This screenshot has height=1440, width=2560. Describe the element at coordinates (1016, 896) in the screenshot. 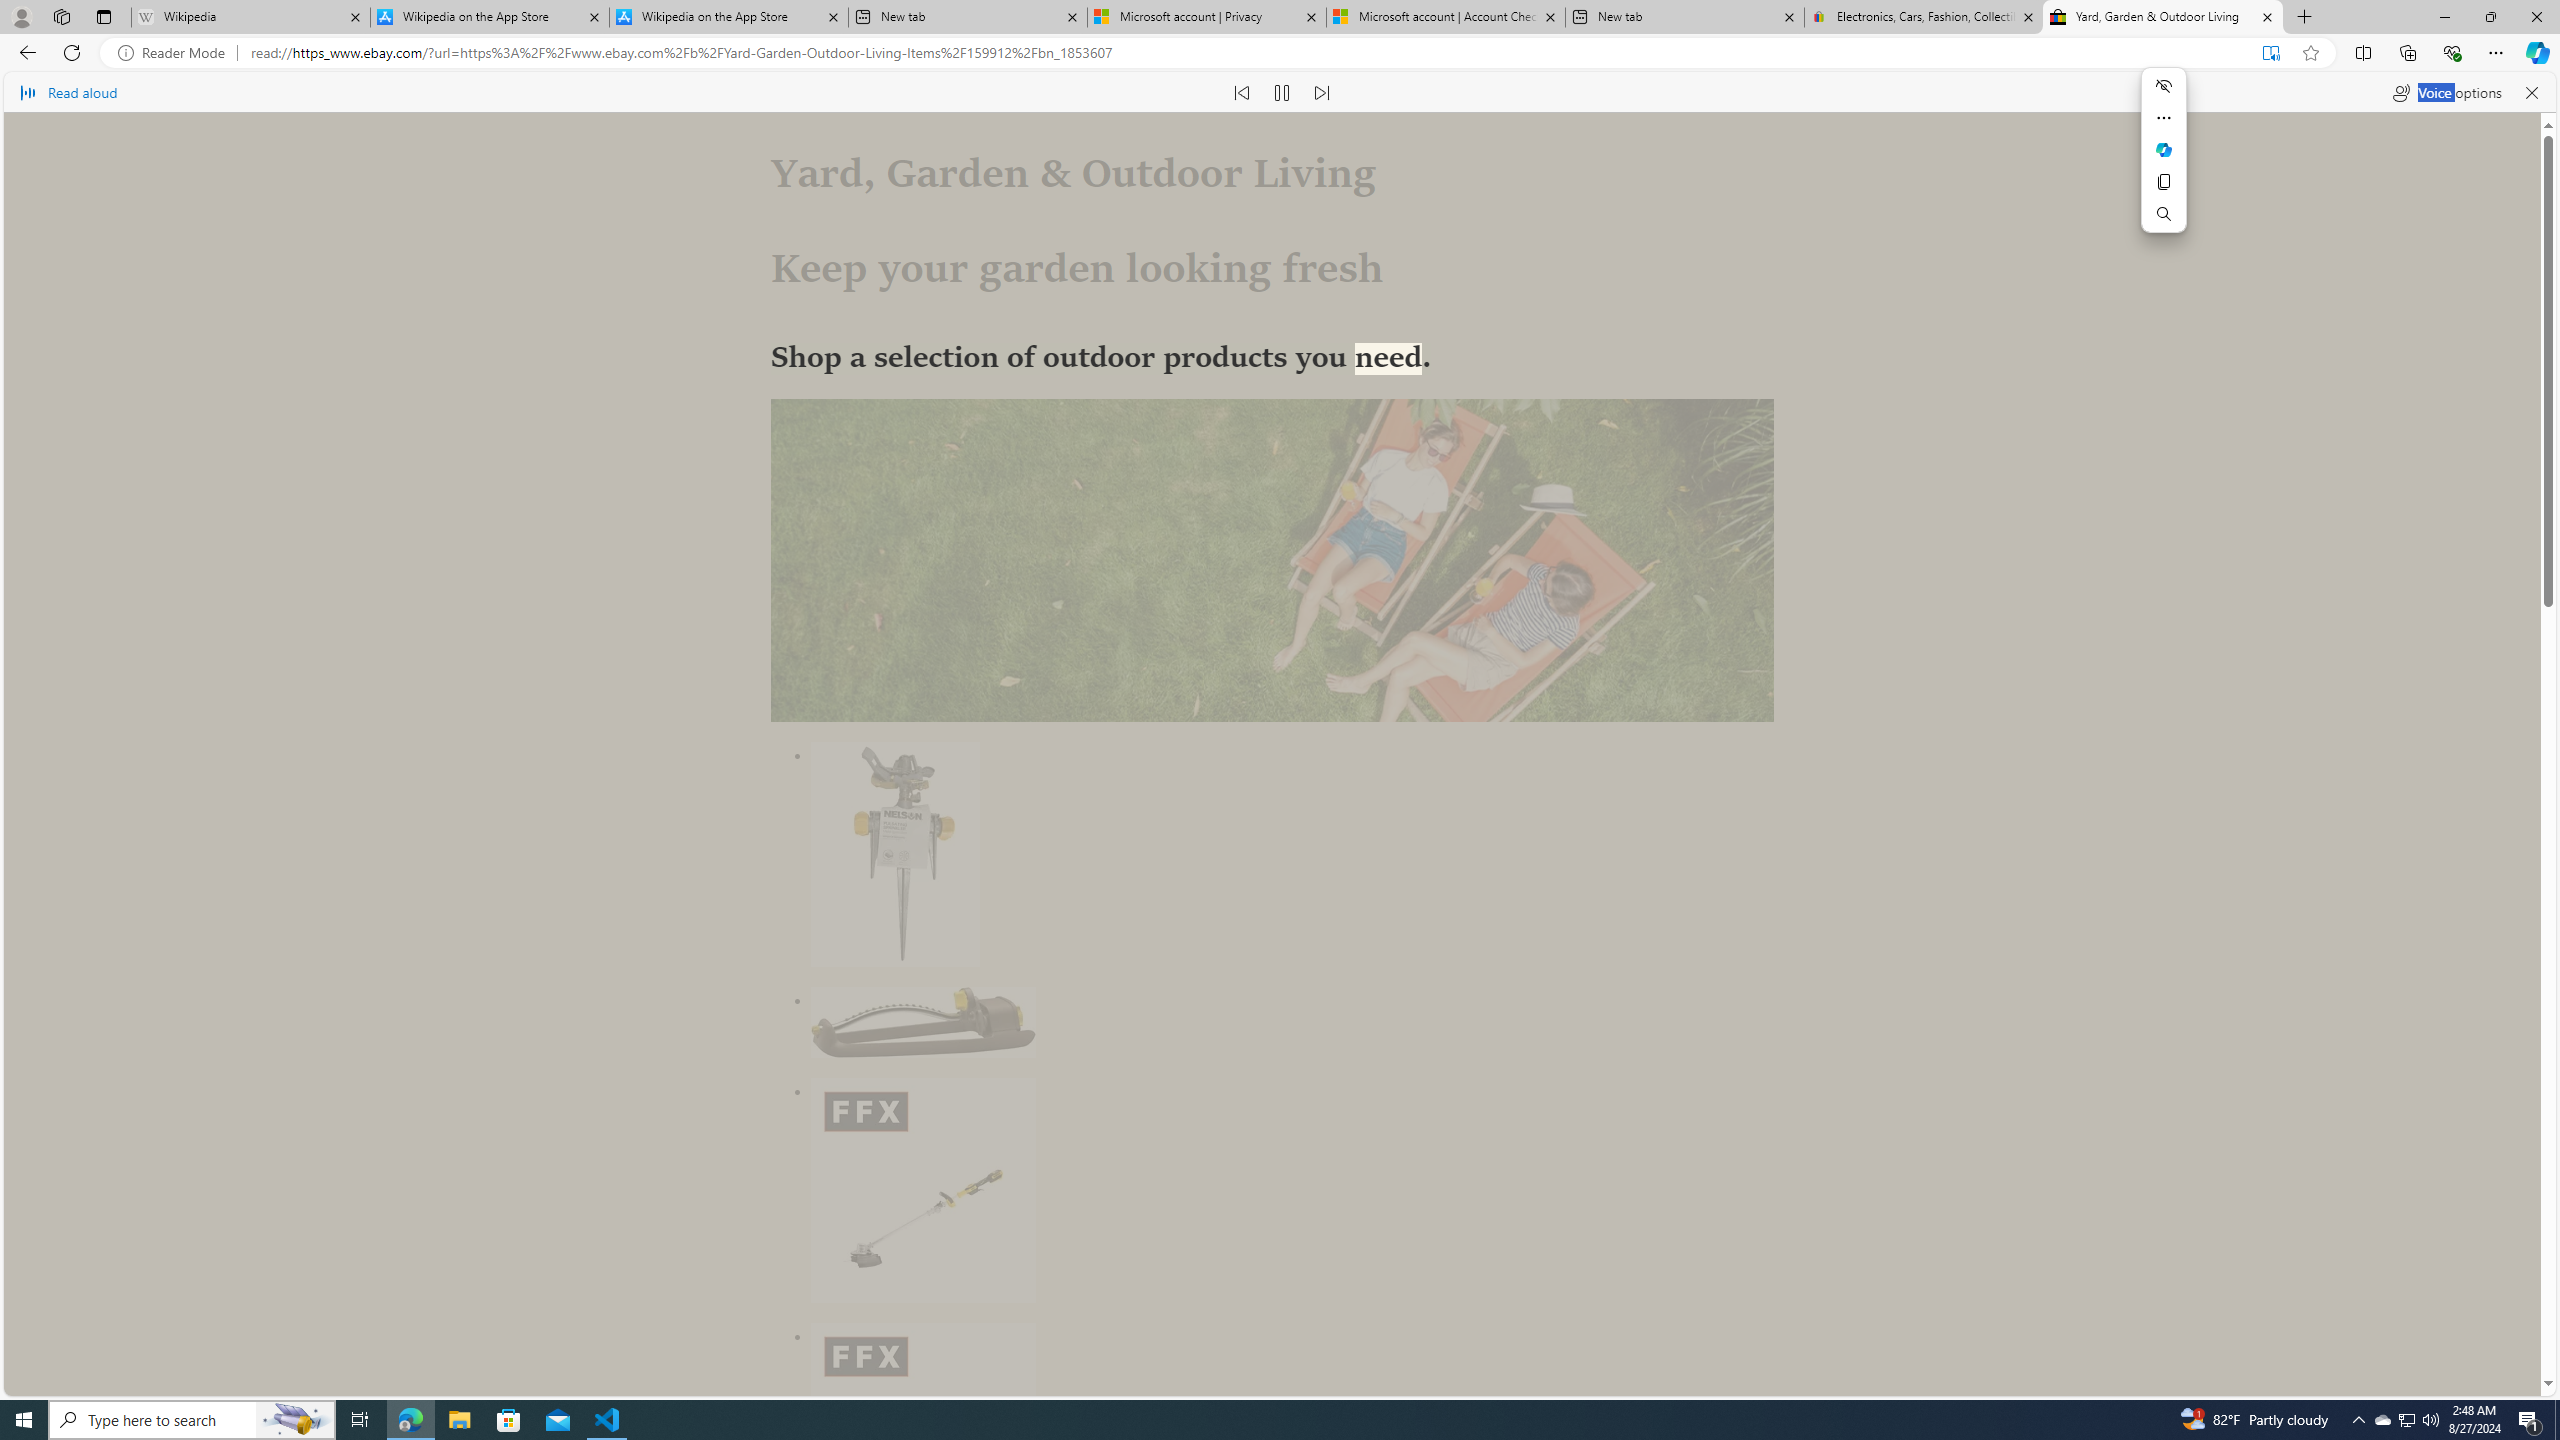

I see `grass seed` at that location.